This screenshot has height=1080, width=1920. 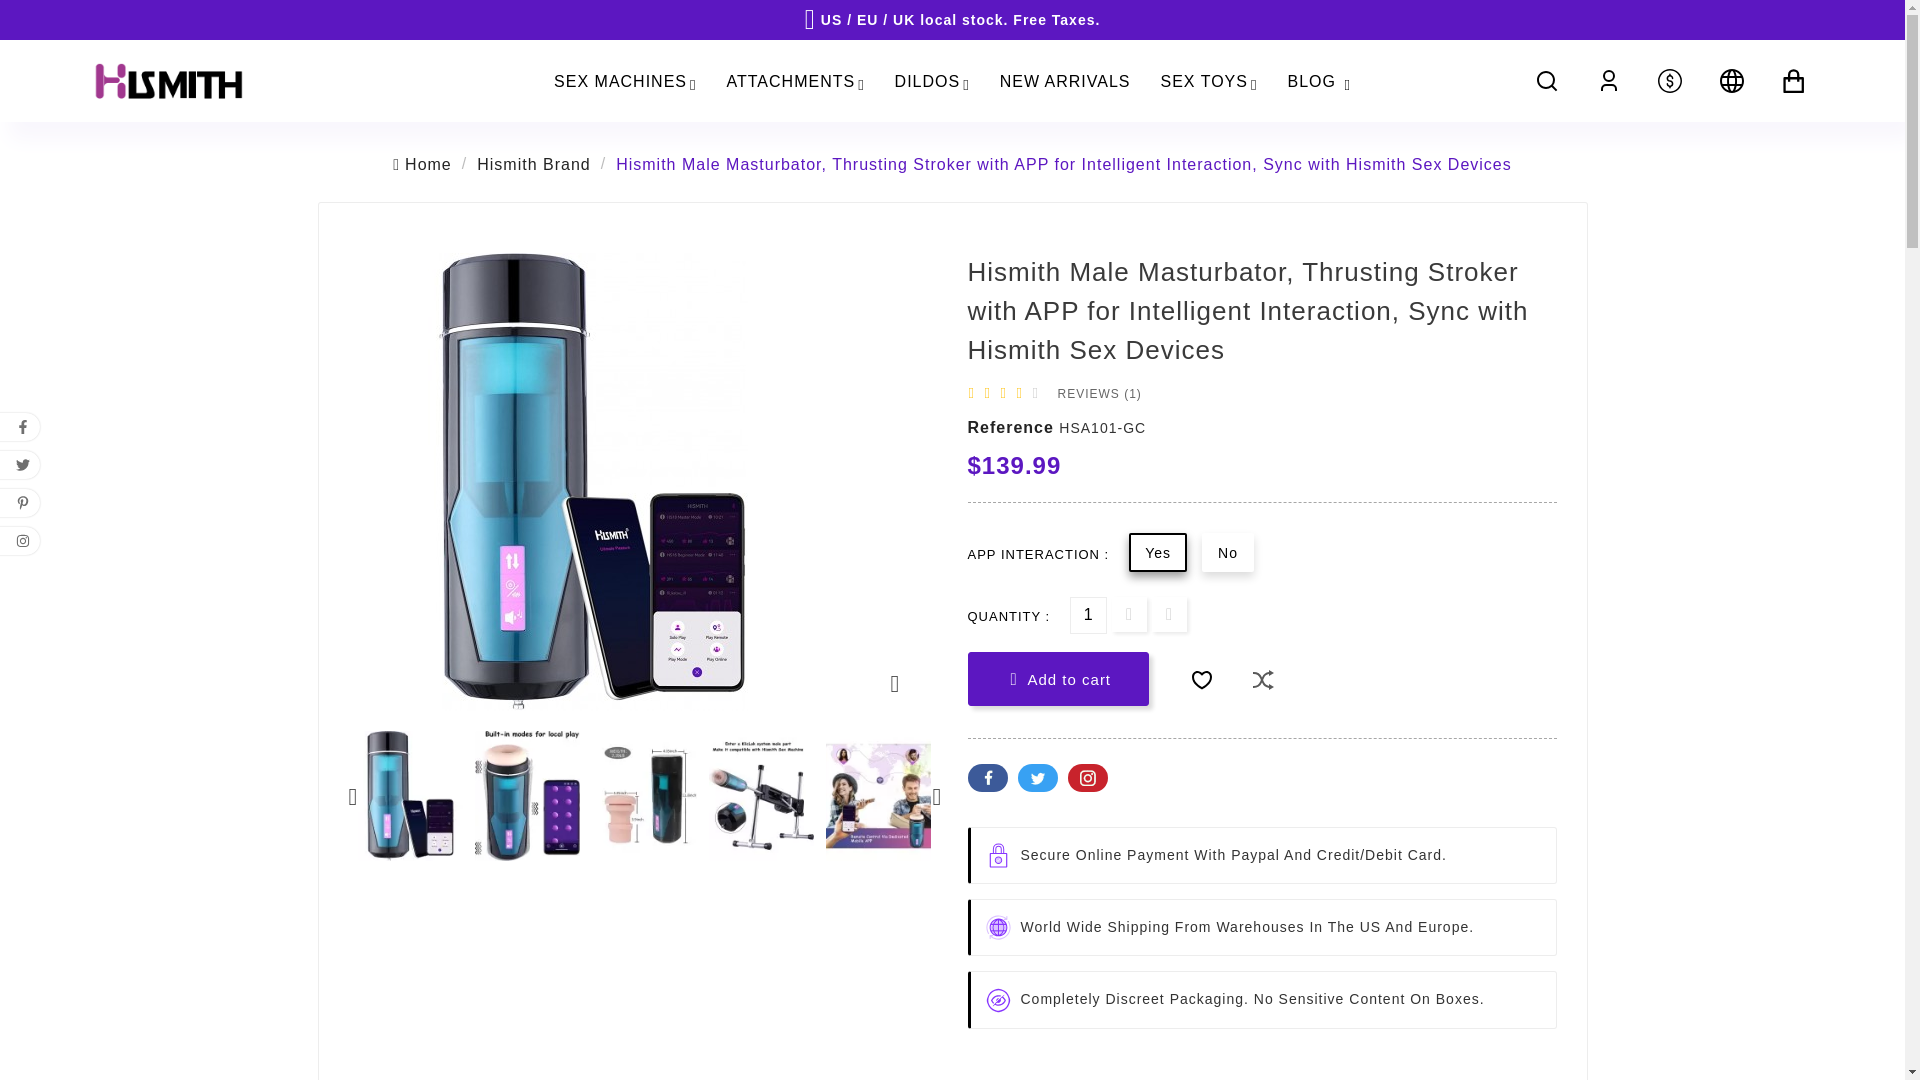 I want to click on DILDOS, so click(x=932, y=81).